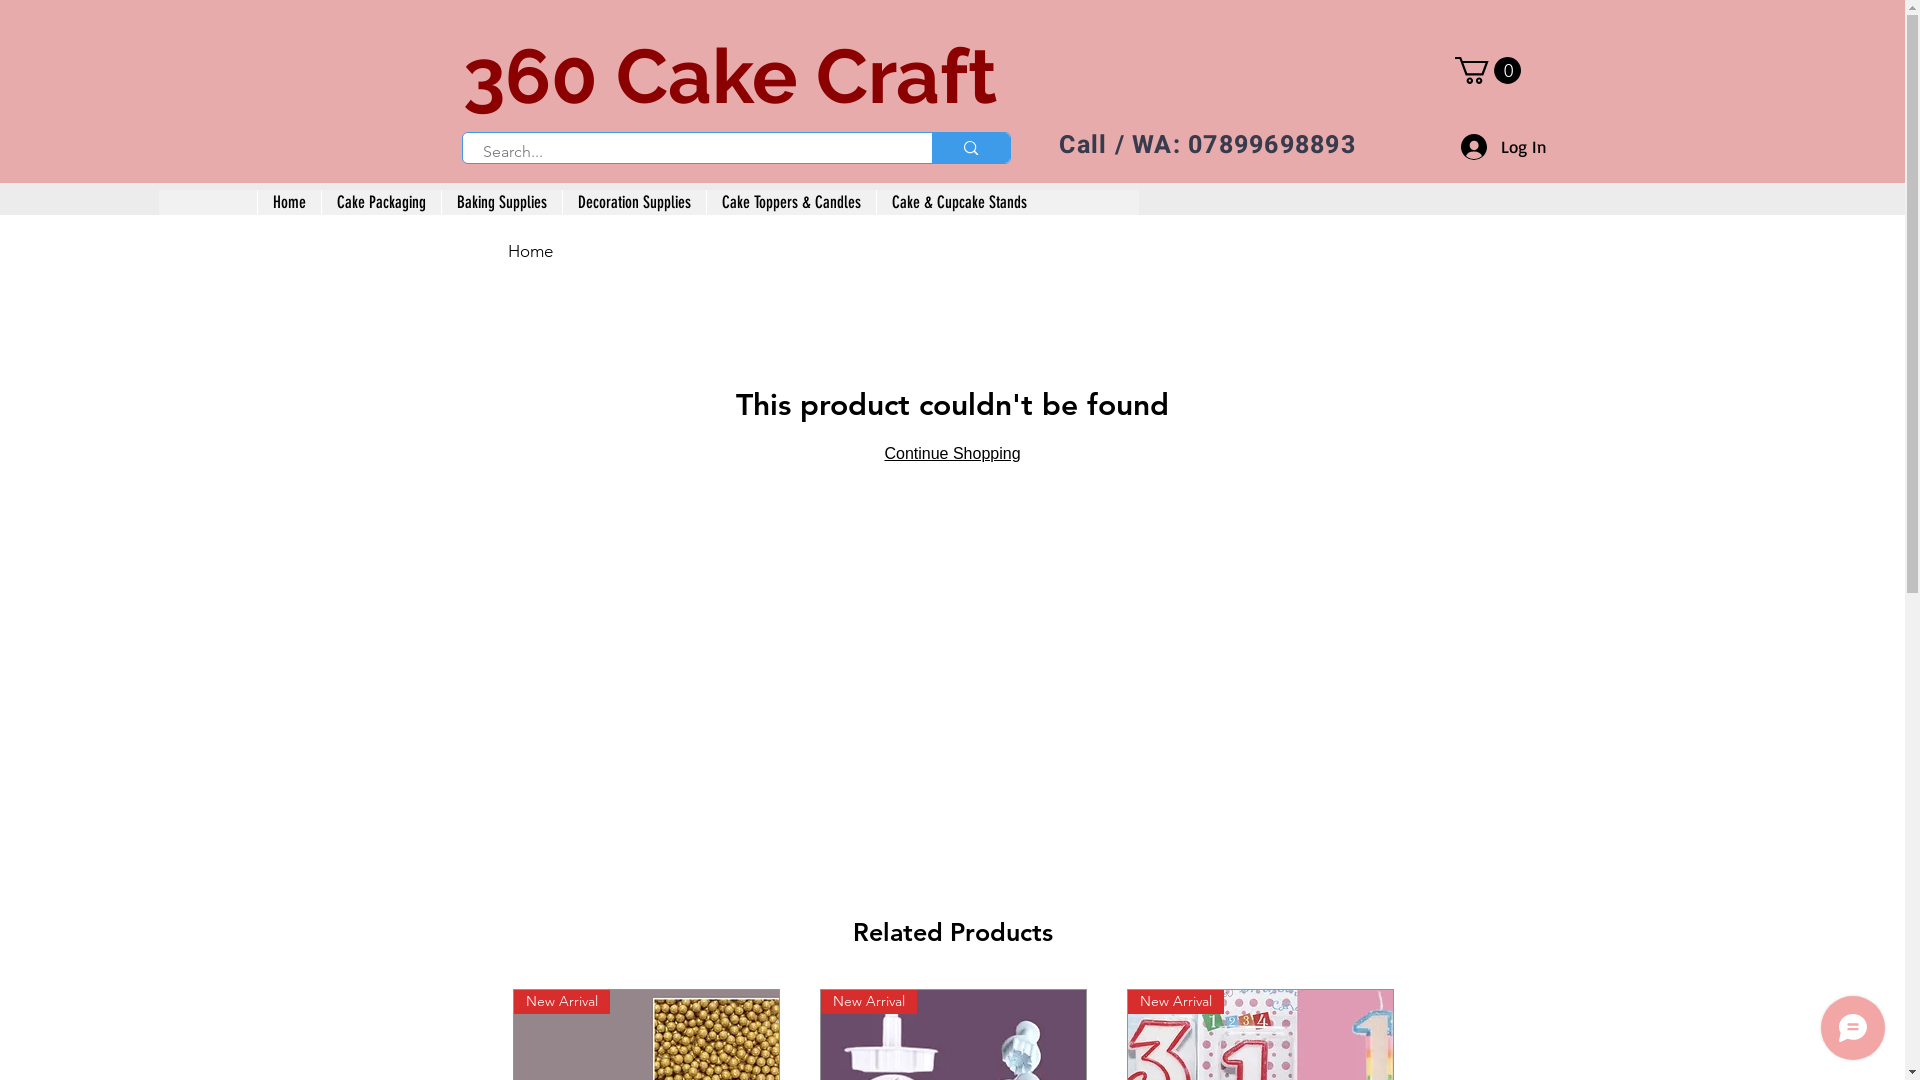 The height and width of the screenshot is (1080, 1920). What do you see at coordinates (380, 202) in the screenshot?
I see `Cake Packaging` at bounding box center [380, 202].